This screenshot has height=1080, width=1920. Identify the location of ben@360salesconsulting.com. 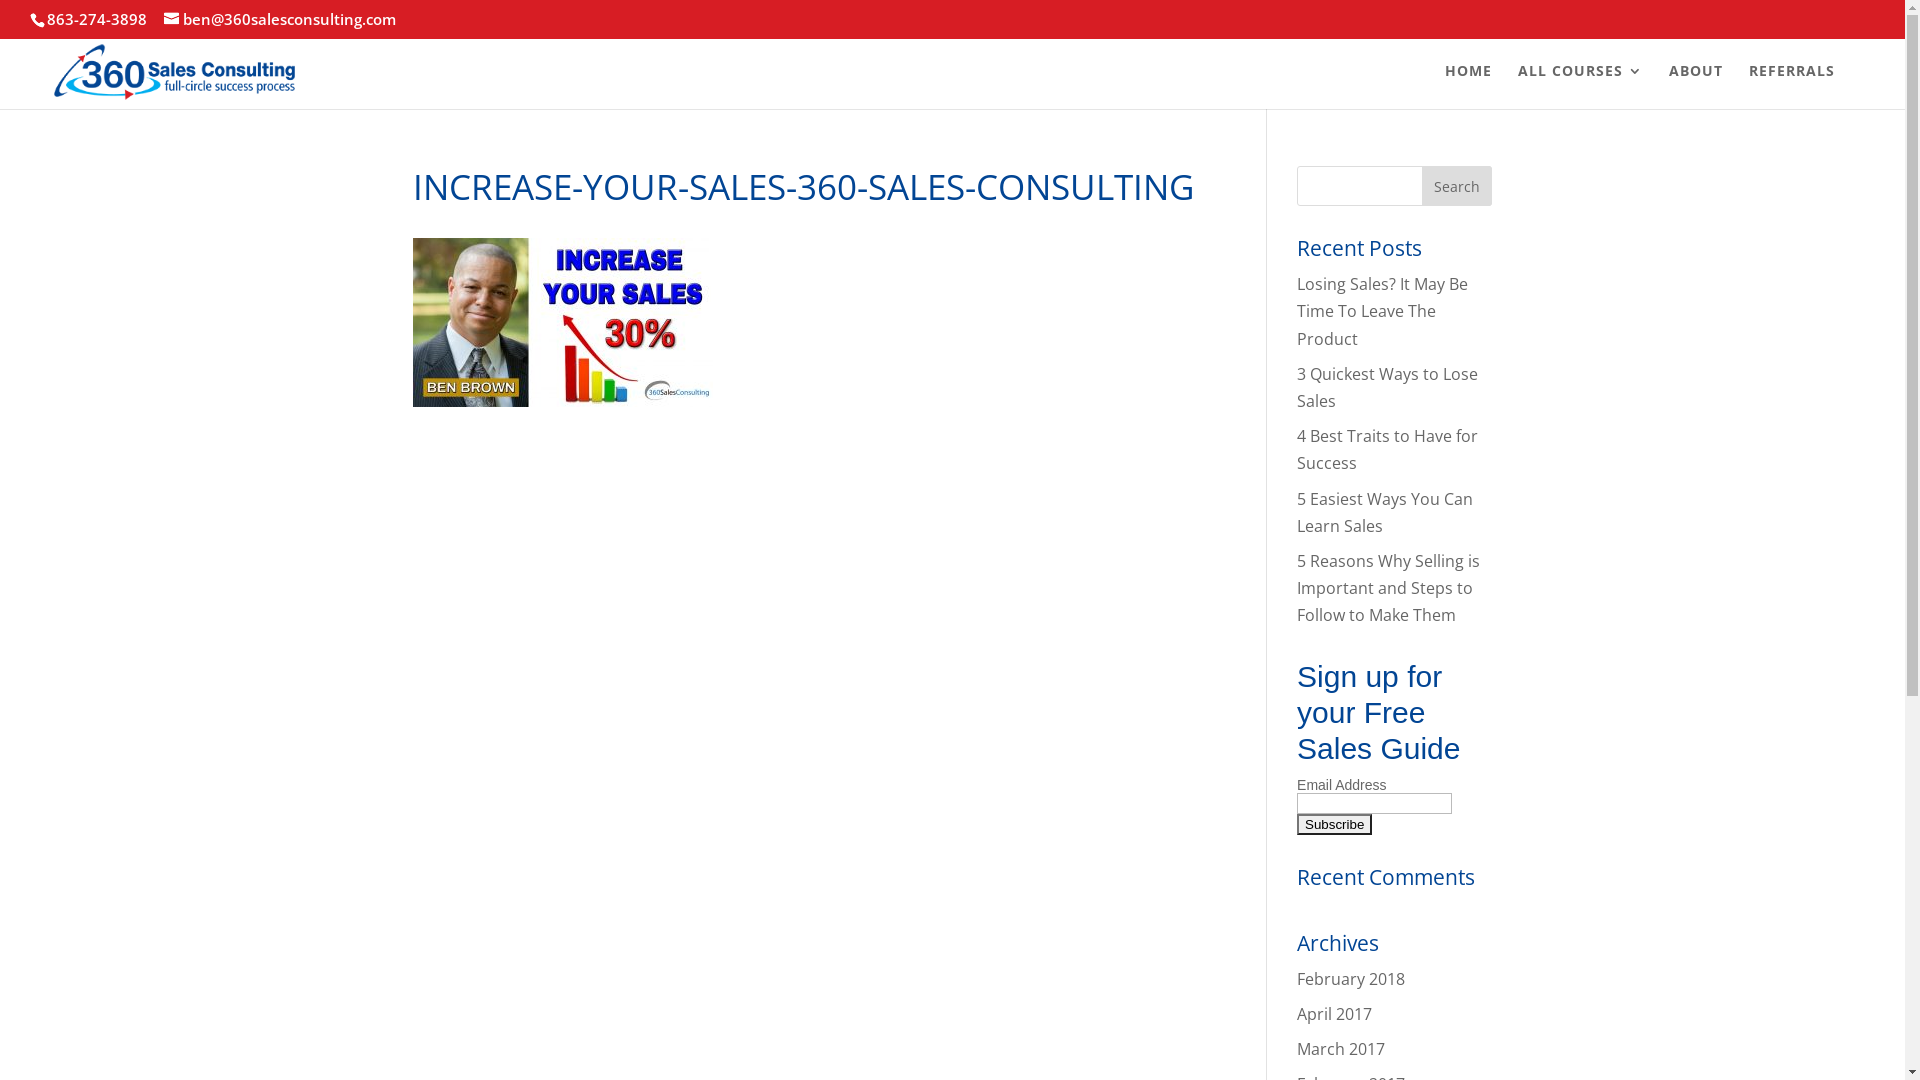
(280, 19).